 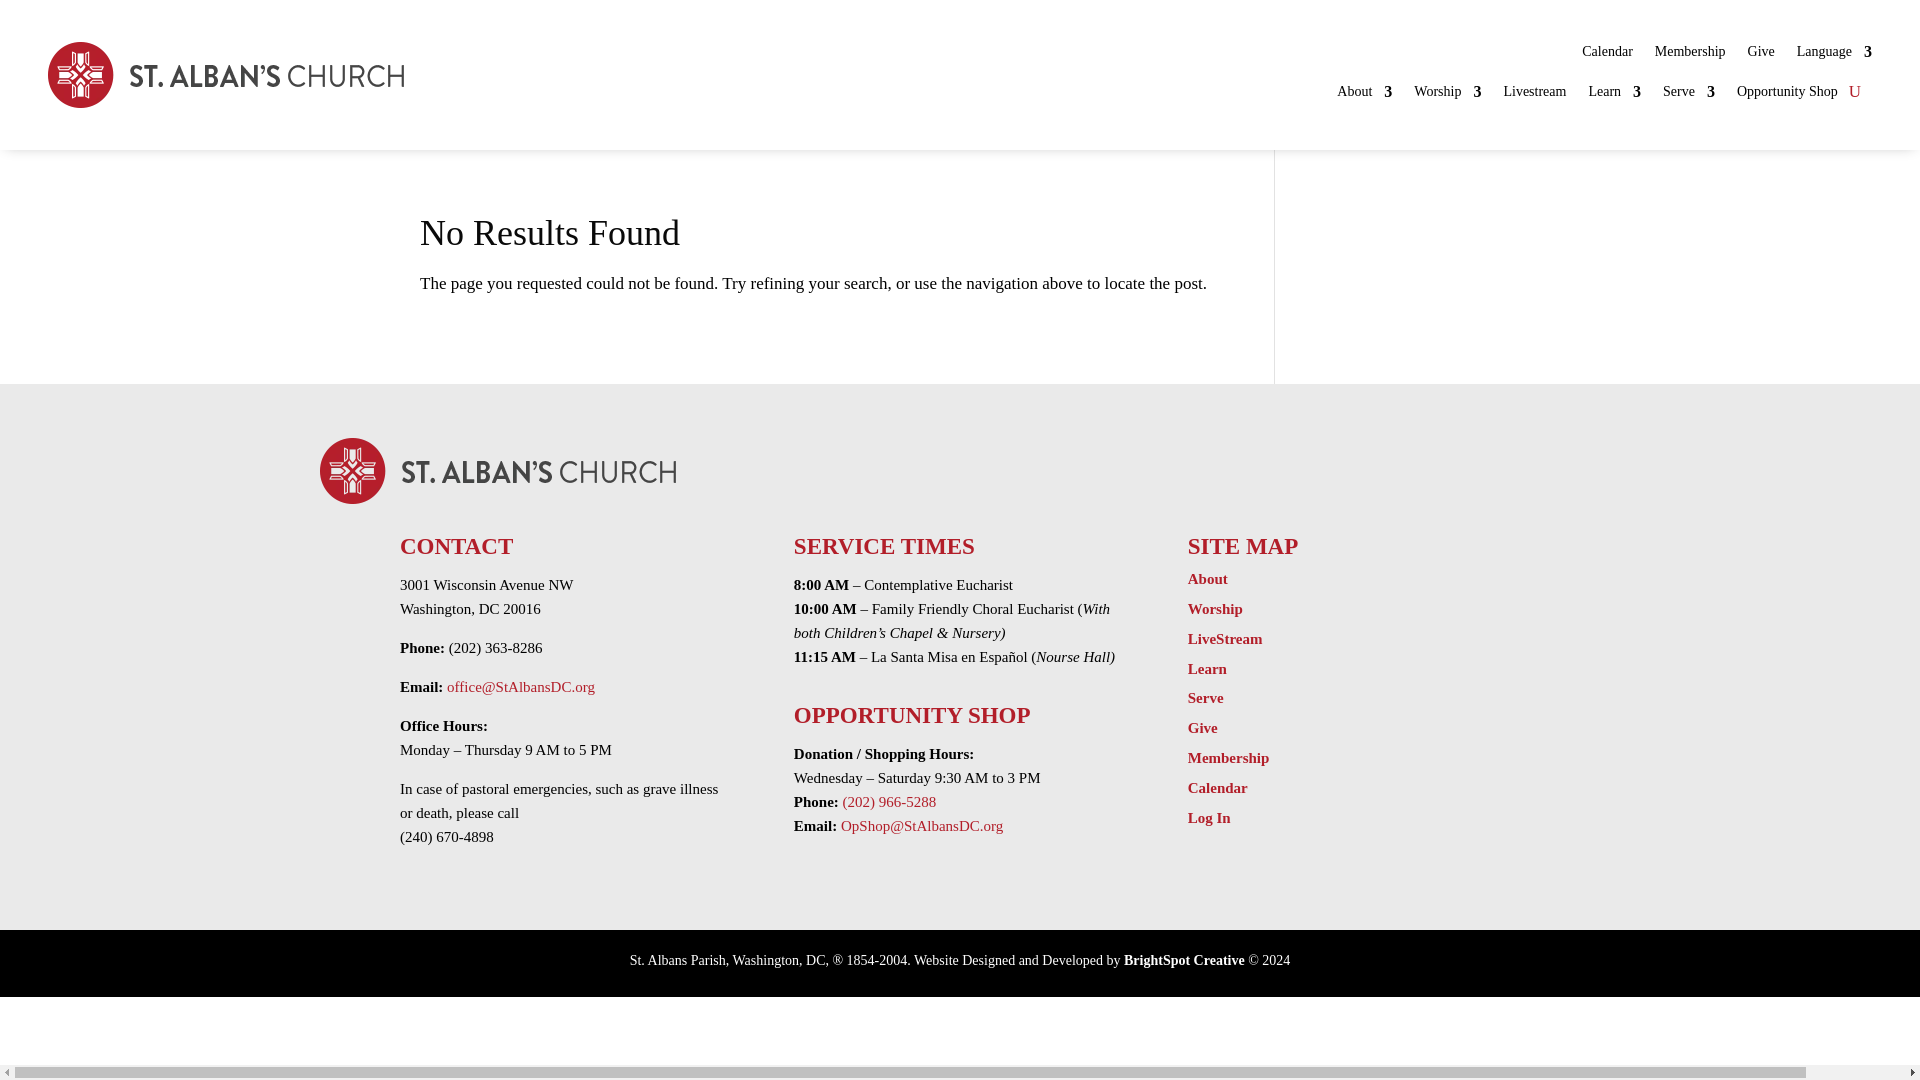 What do you see at coordinates (1614, 96) in the screenshot?
I see `Learn` at bounding box center [1614, 96].